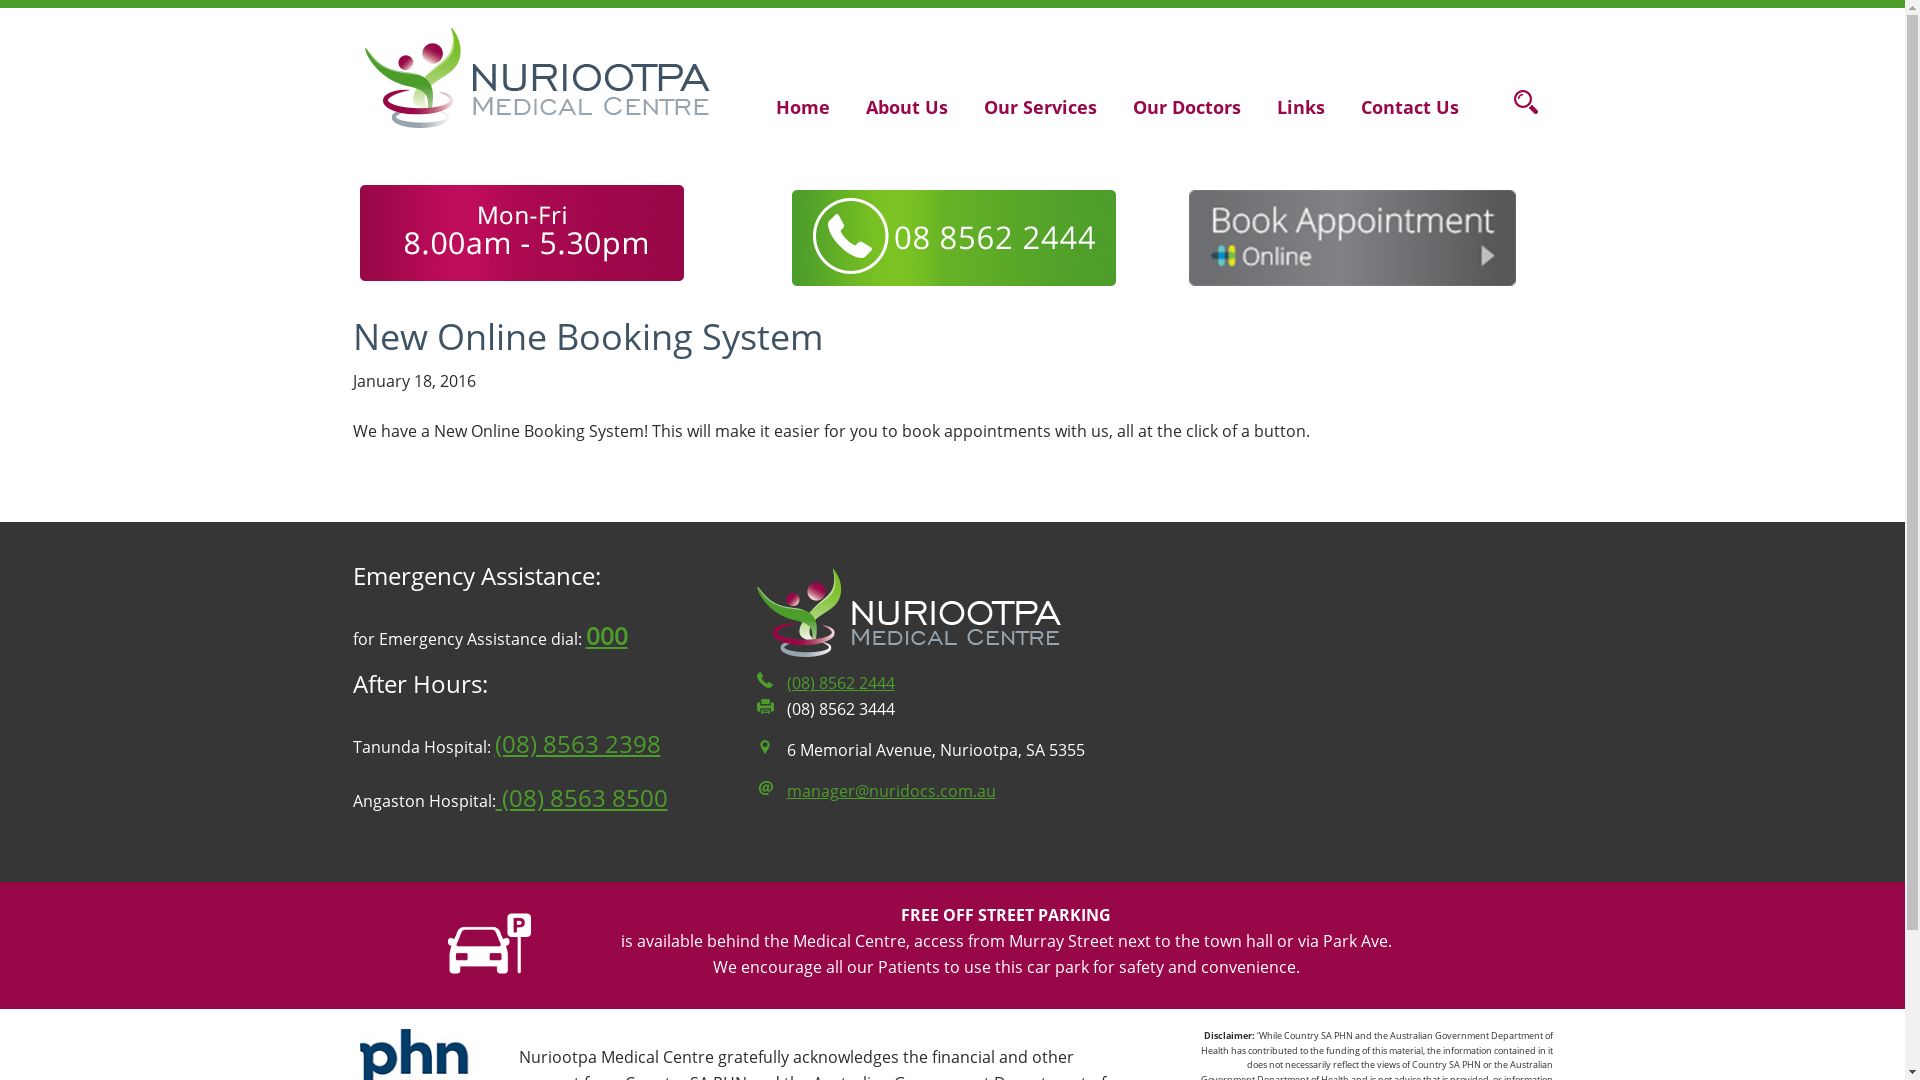  I want to click on Contact Us, so click(1410, 103).